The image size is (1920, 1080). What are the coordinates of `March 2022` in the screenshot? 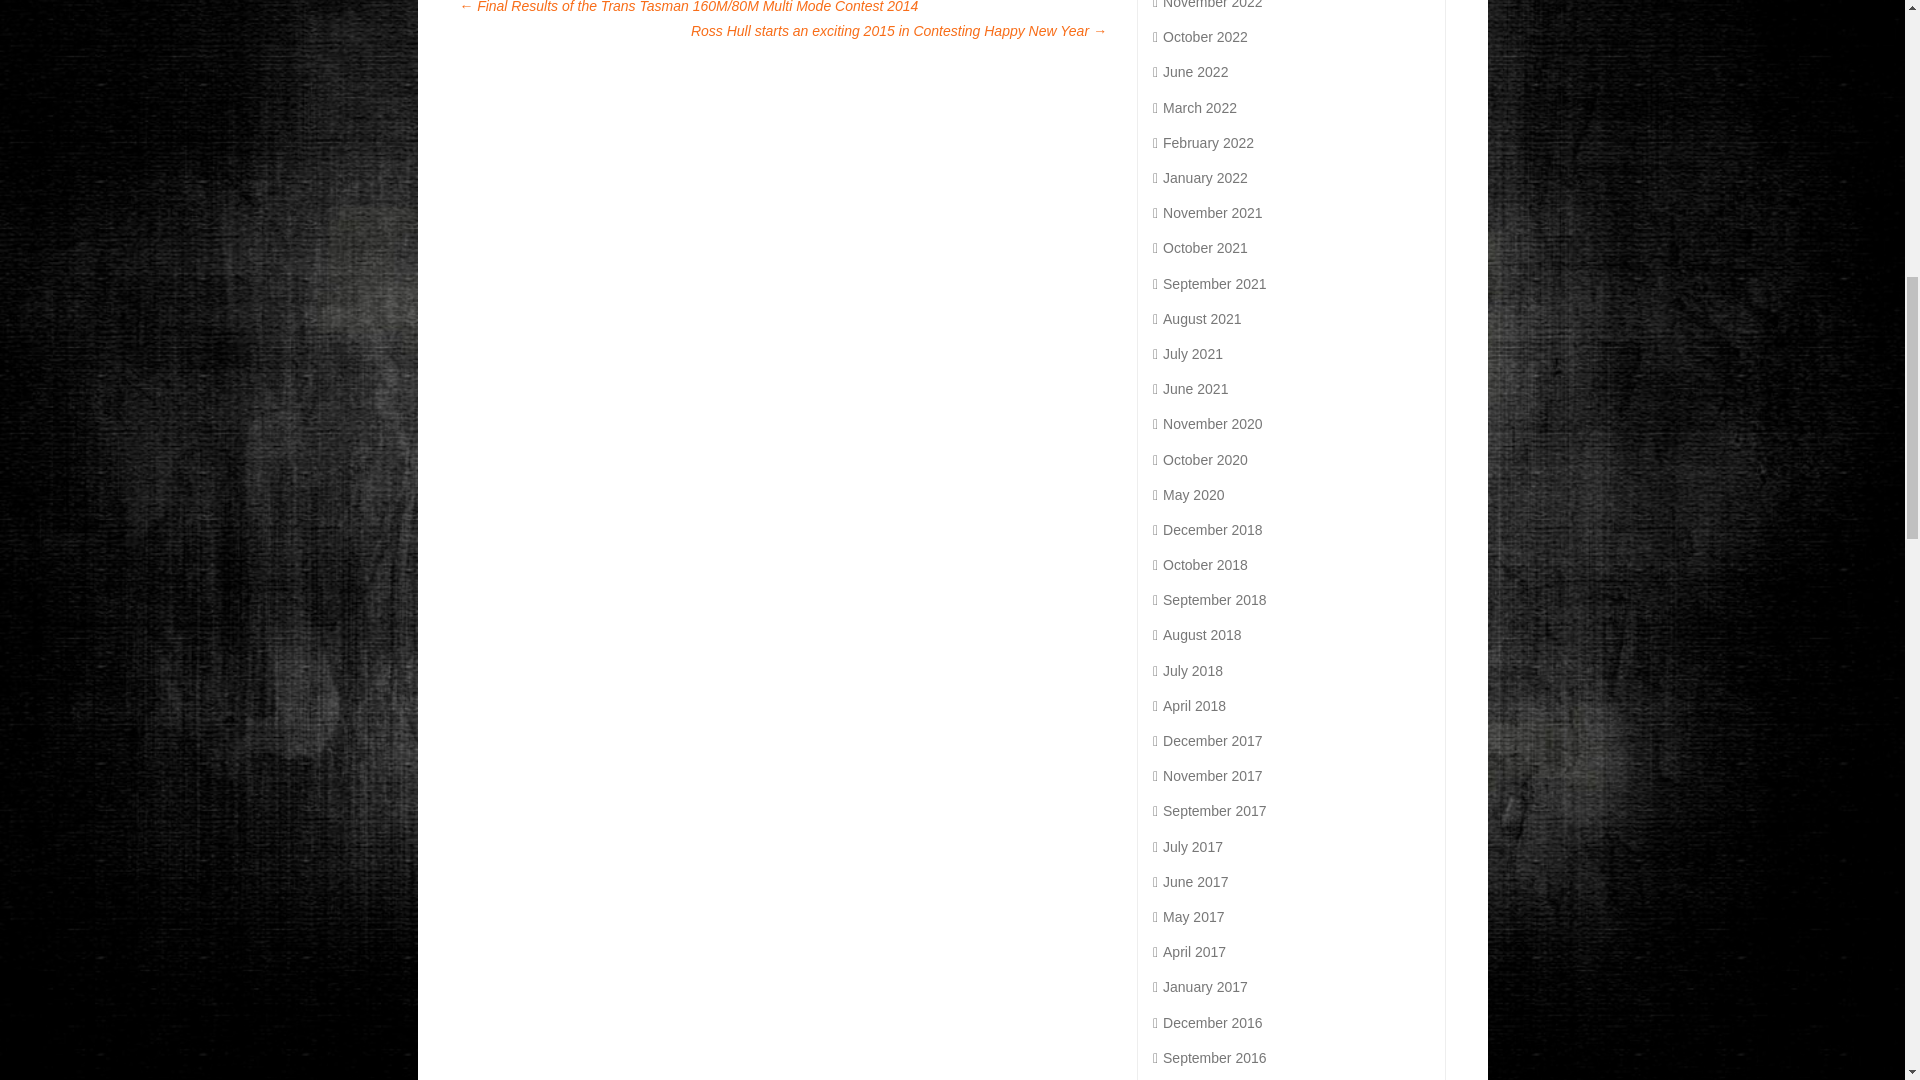 It's located at (1194, 108).